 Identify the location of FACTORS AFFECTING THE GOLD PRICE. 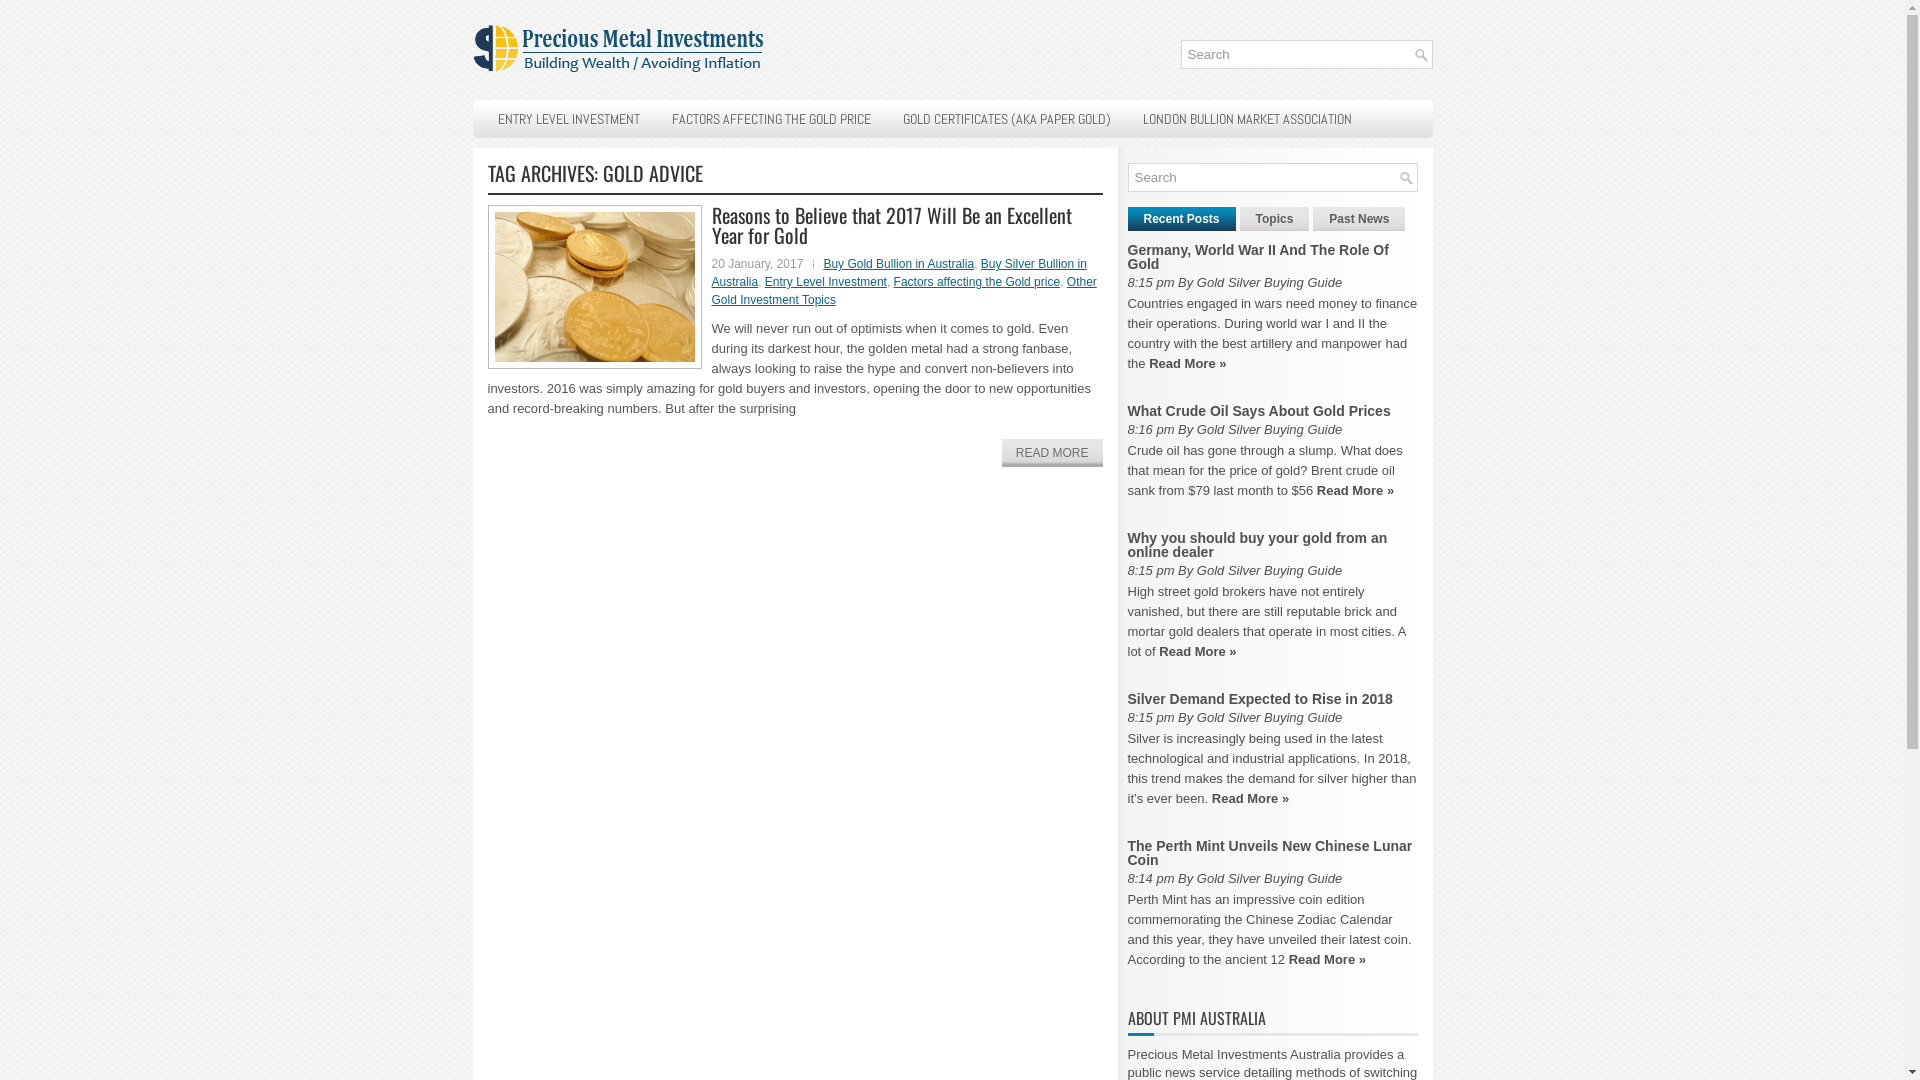
(770, 119).